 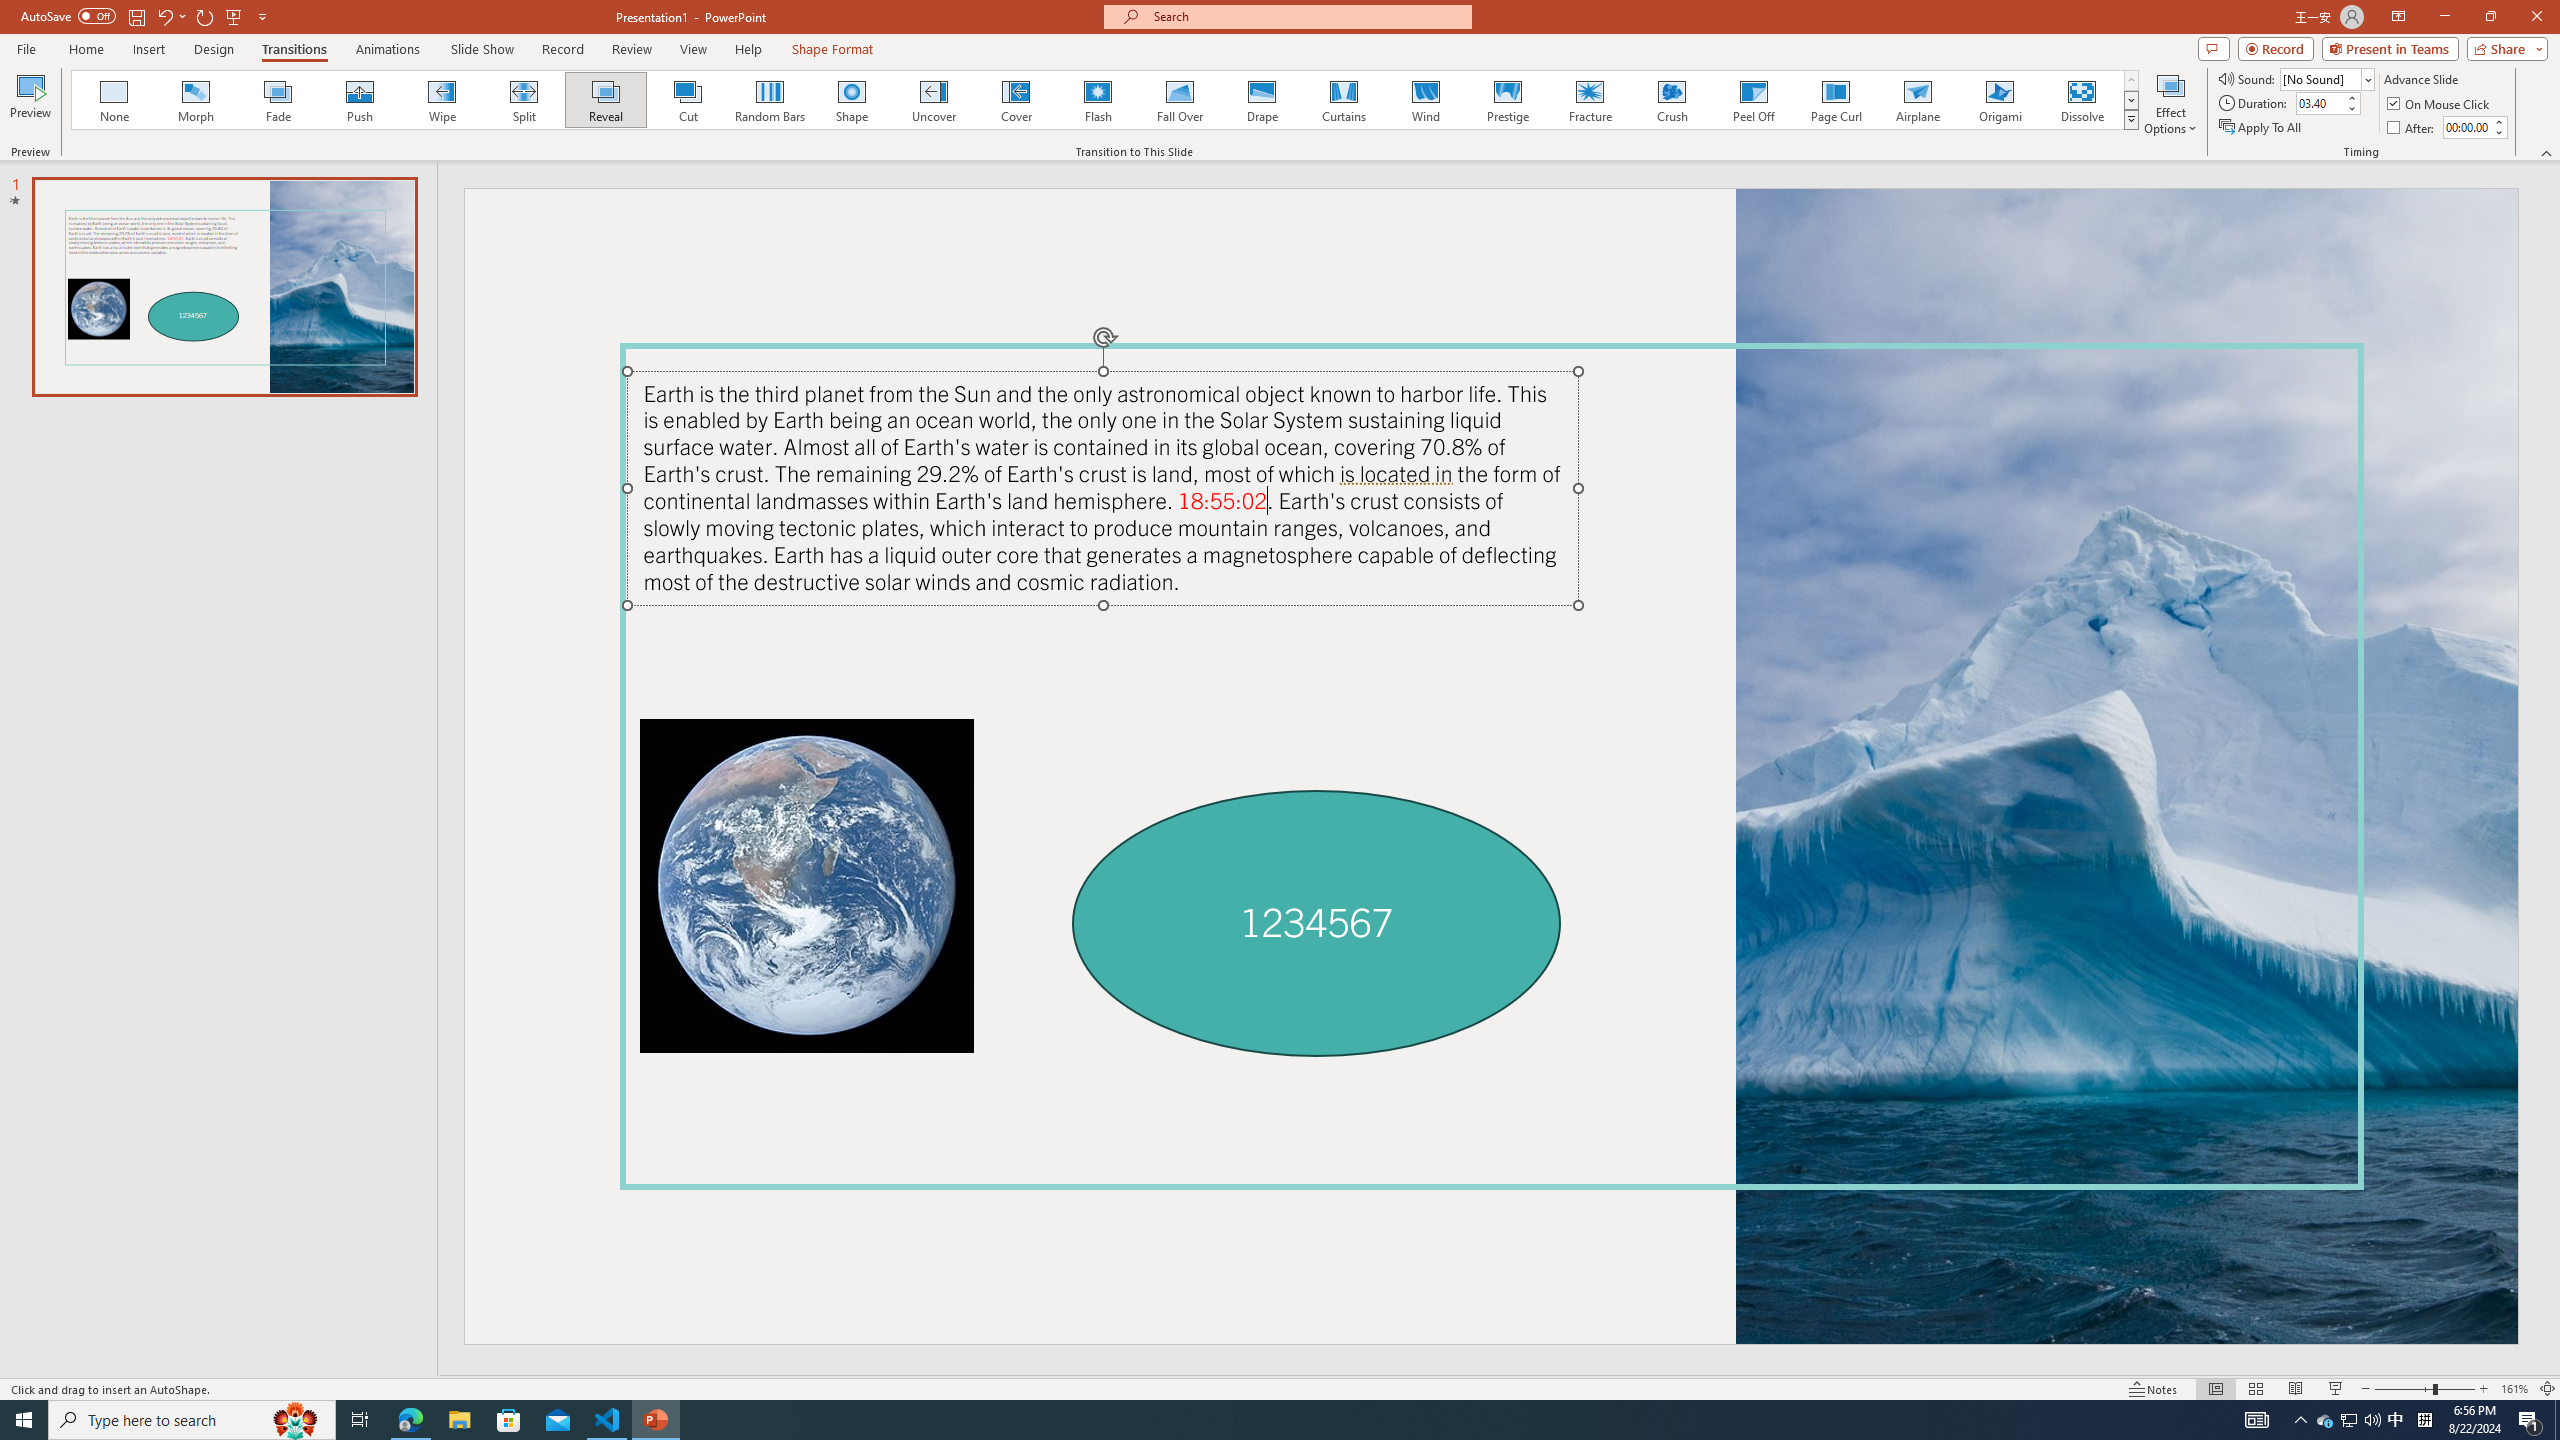 I want to click on Uncover, so click(x=934, y=100).